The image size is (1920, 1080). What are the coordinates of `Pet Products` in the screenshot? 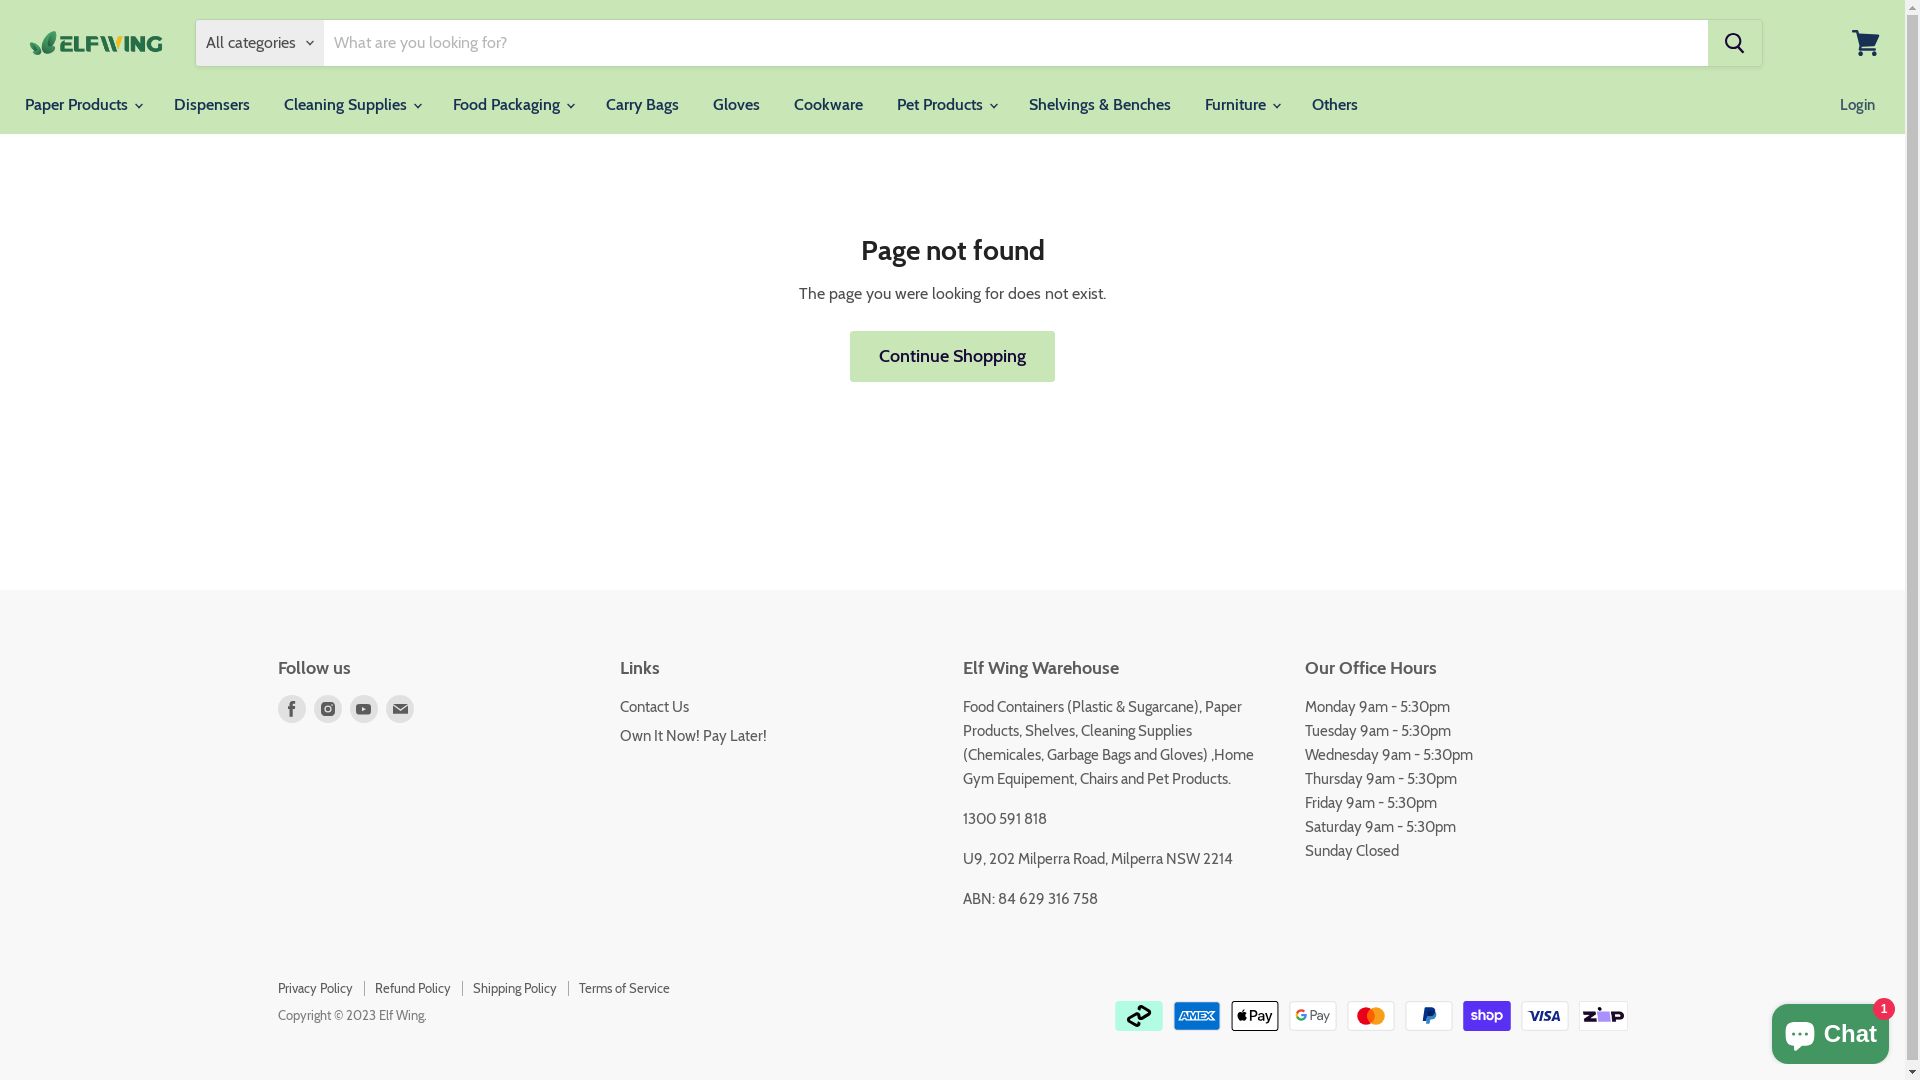 It's located at (946, 105).